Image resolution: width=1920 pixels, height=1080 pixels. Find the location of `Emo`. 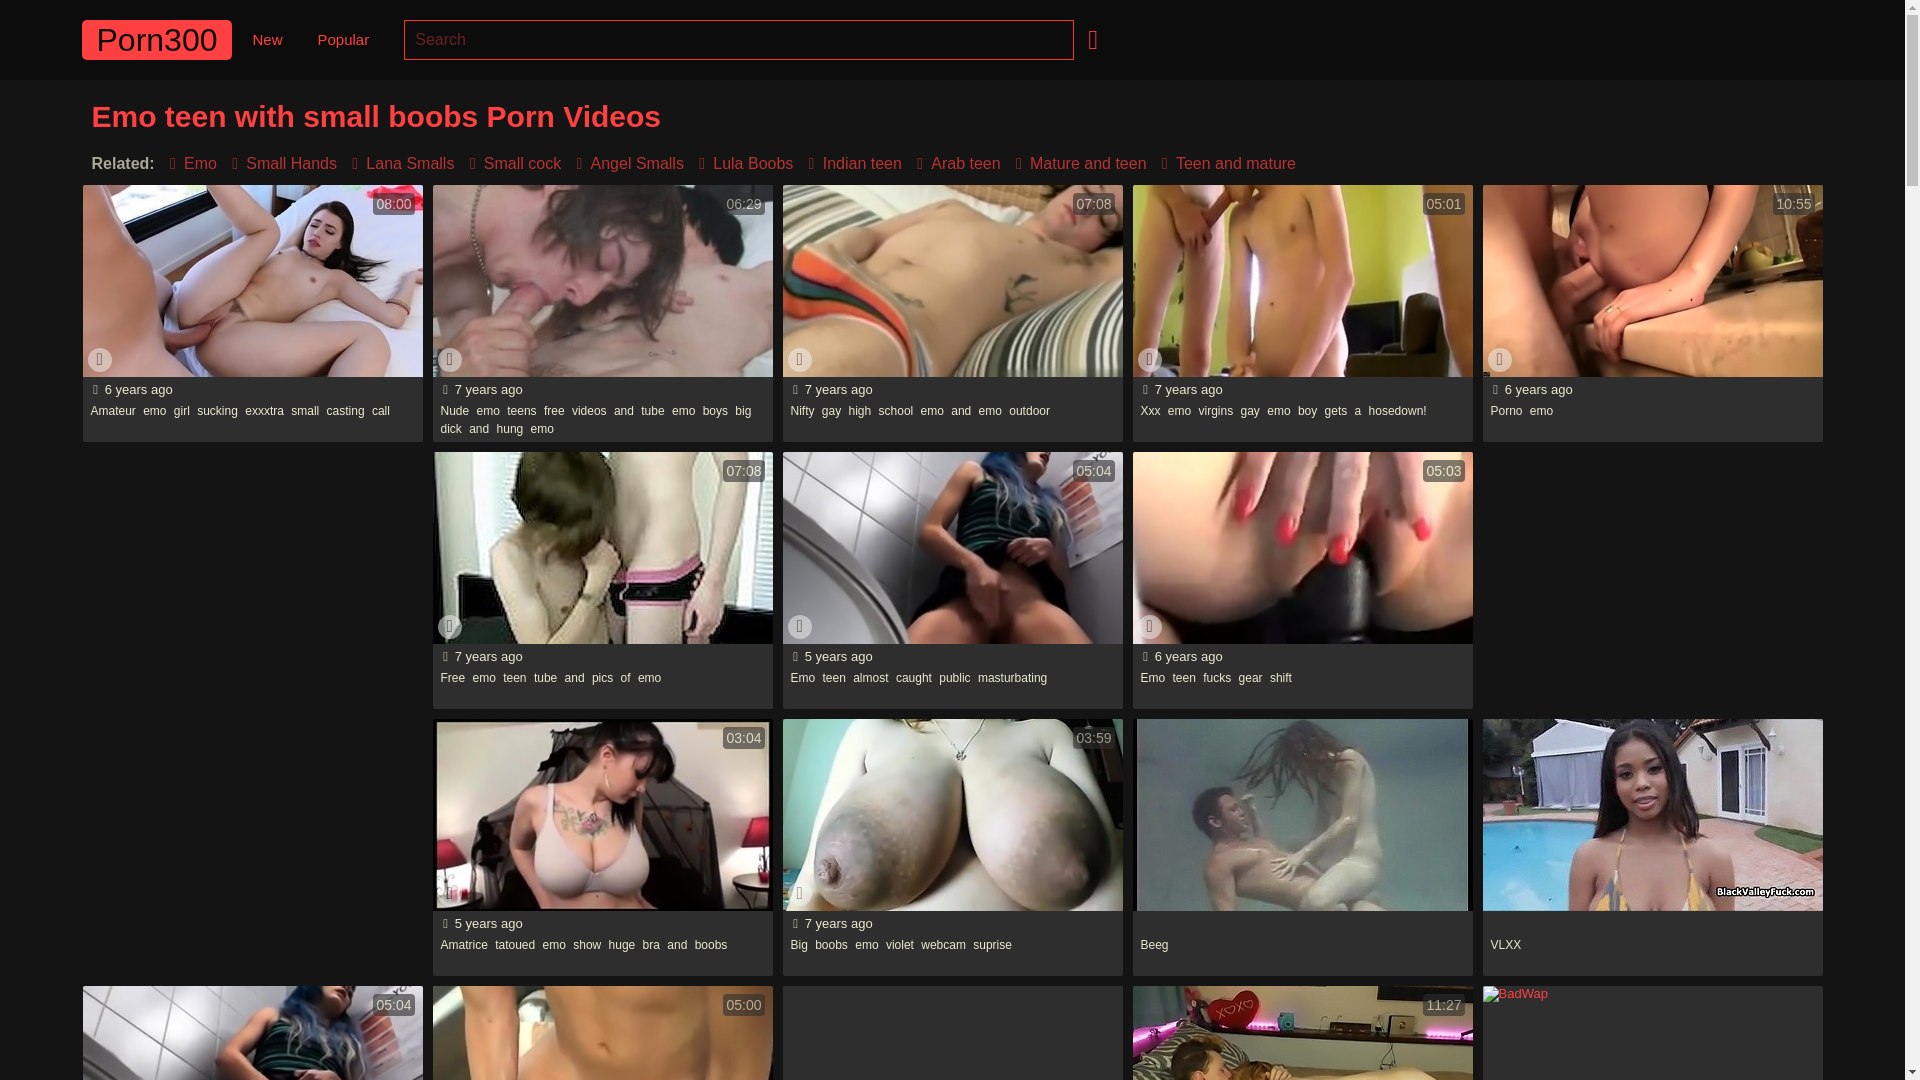

Emo is located at coordinates (188, 164).